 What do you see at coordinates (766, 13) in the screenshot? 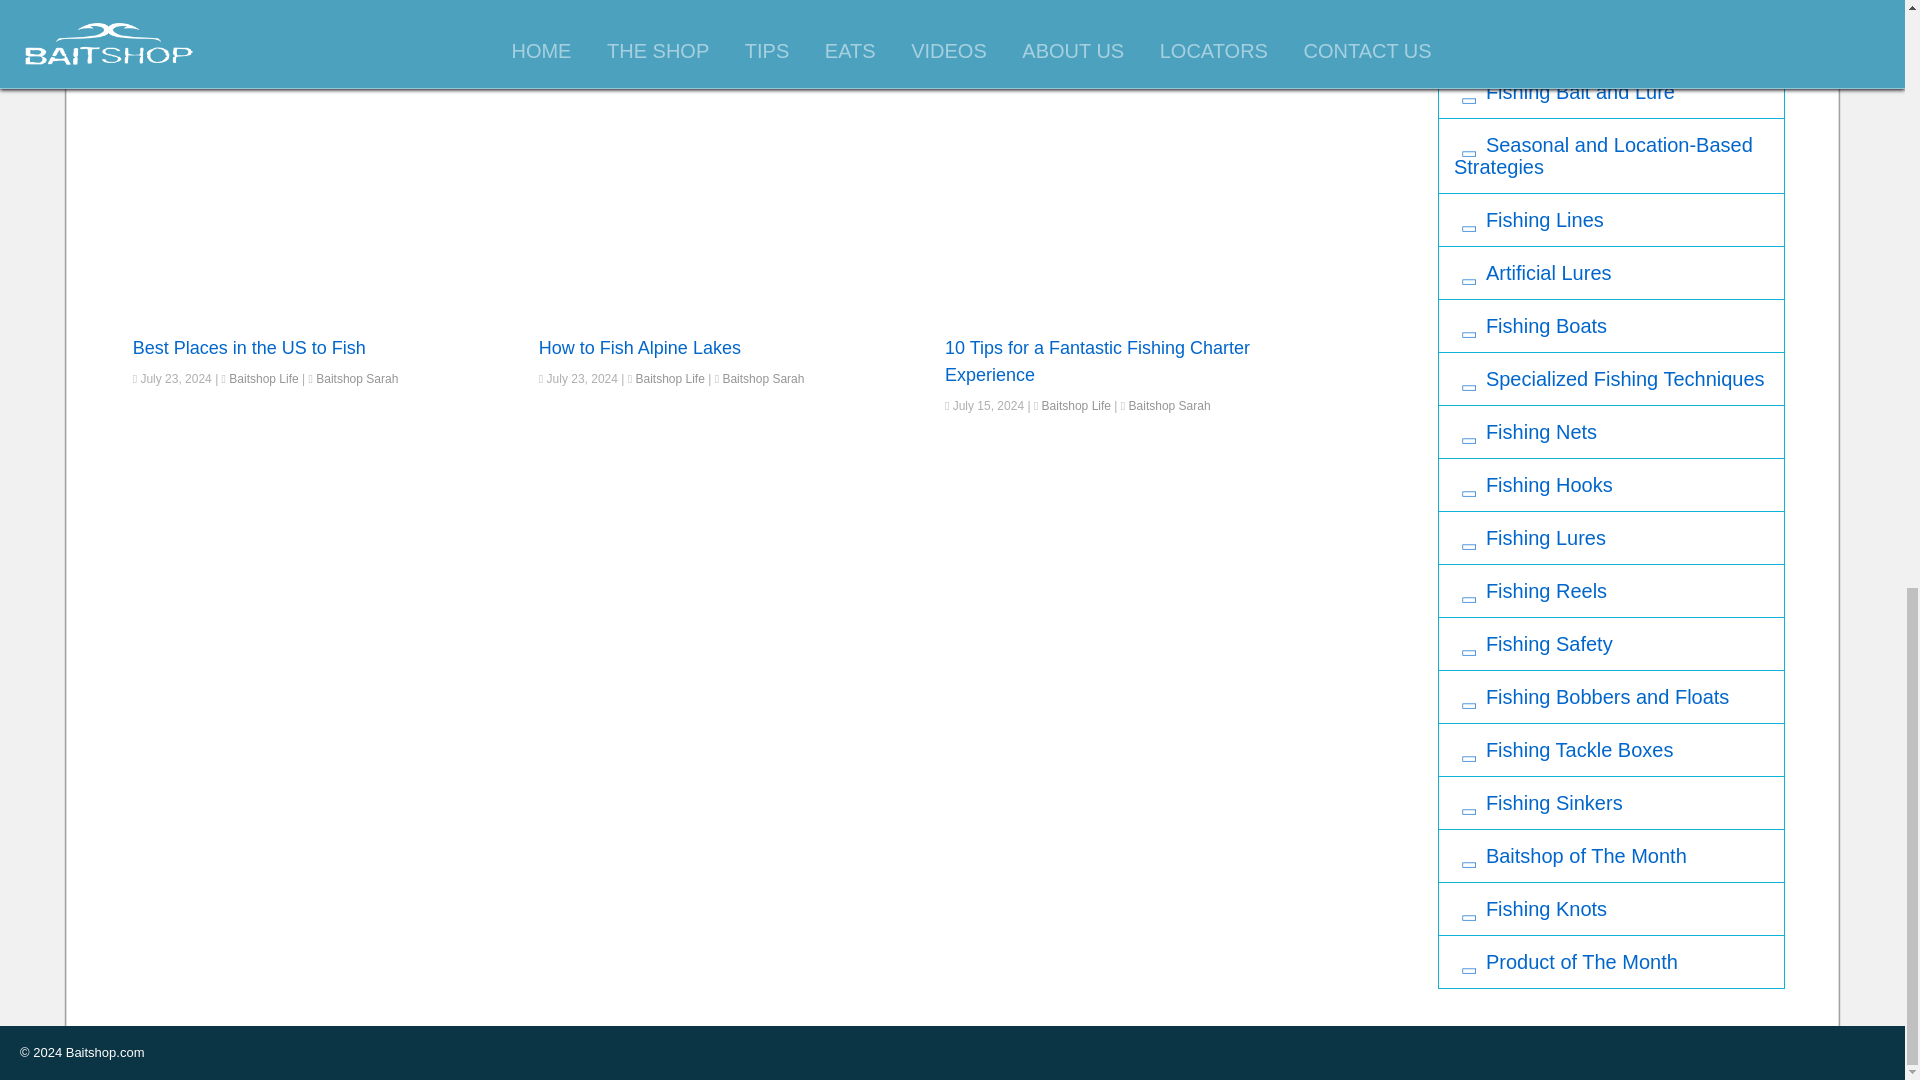
I see `Baitshop Brandy` at bounding box center [766, 13].